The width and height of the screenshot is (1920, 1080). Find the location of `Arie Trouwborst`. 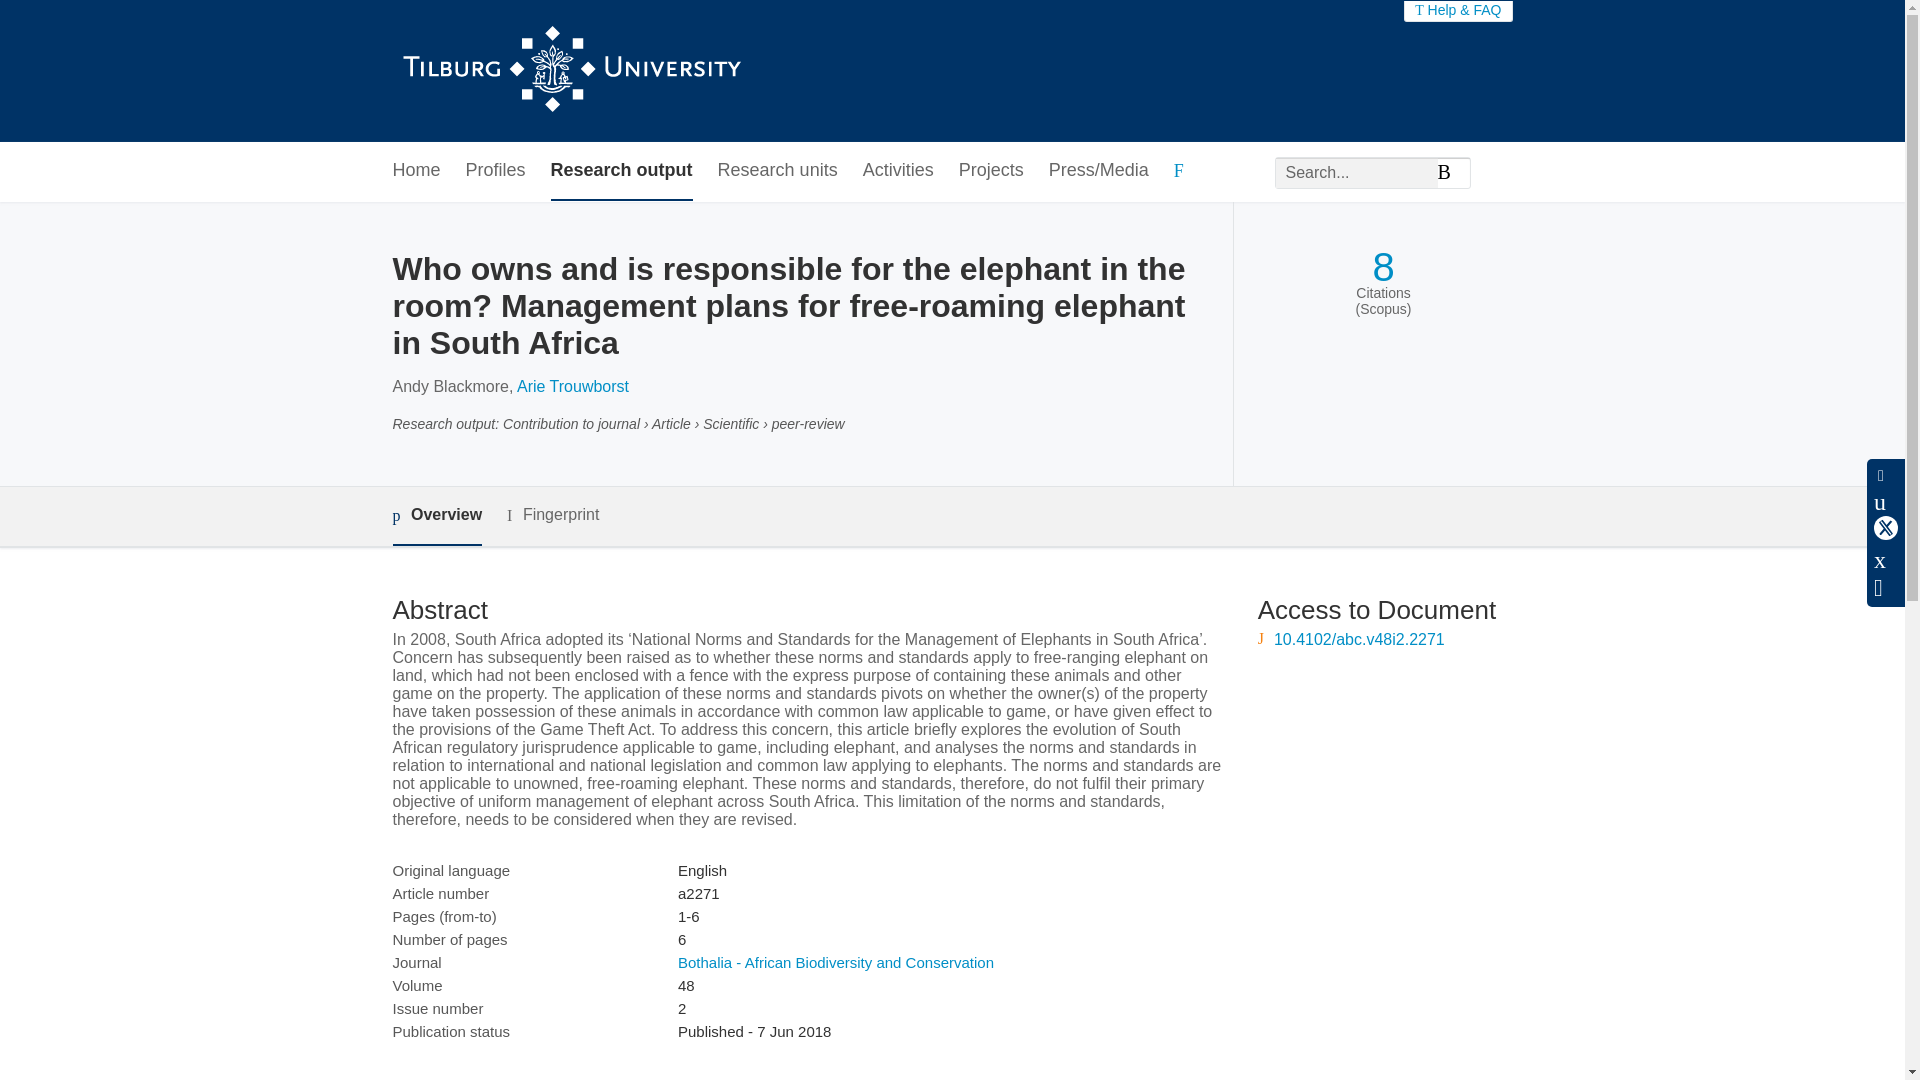

Arie Trouwborst is located at coordinates (572, 386).